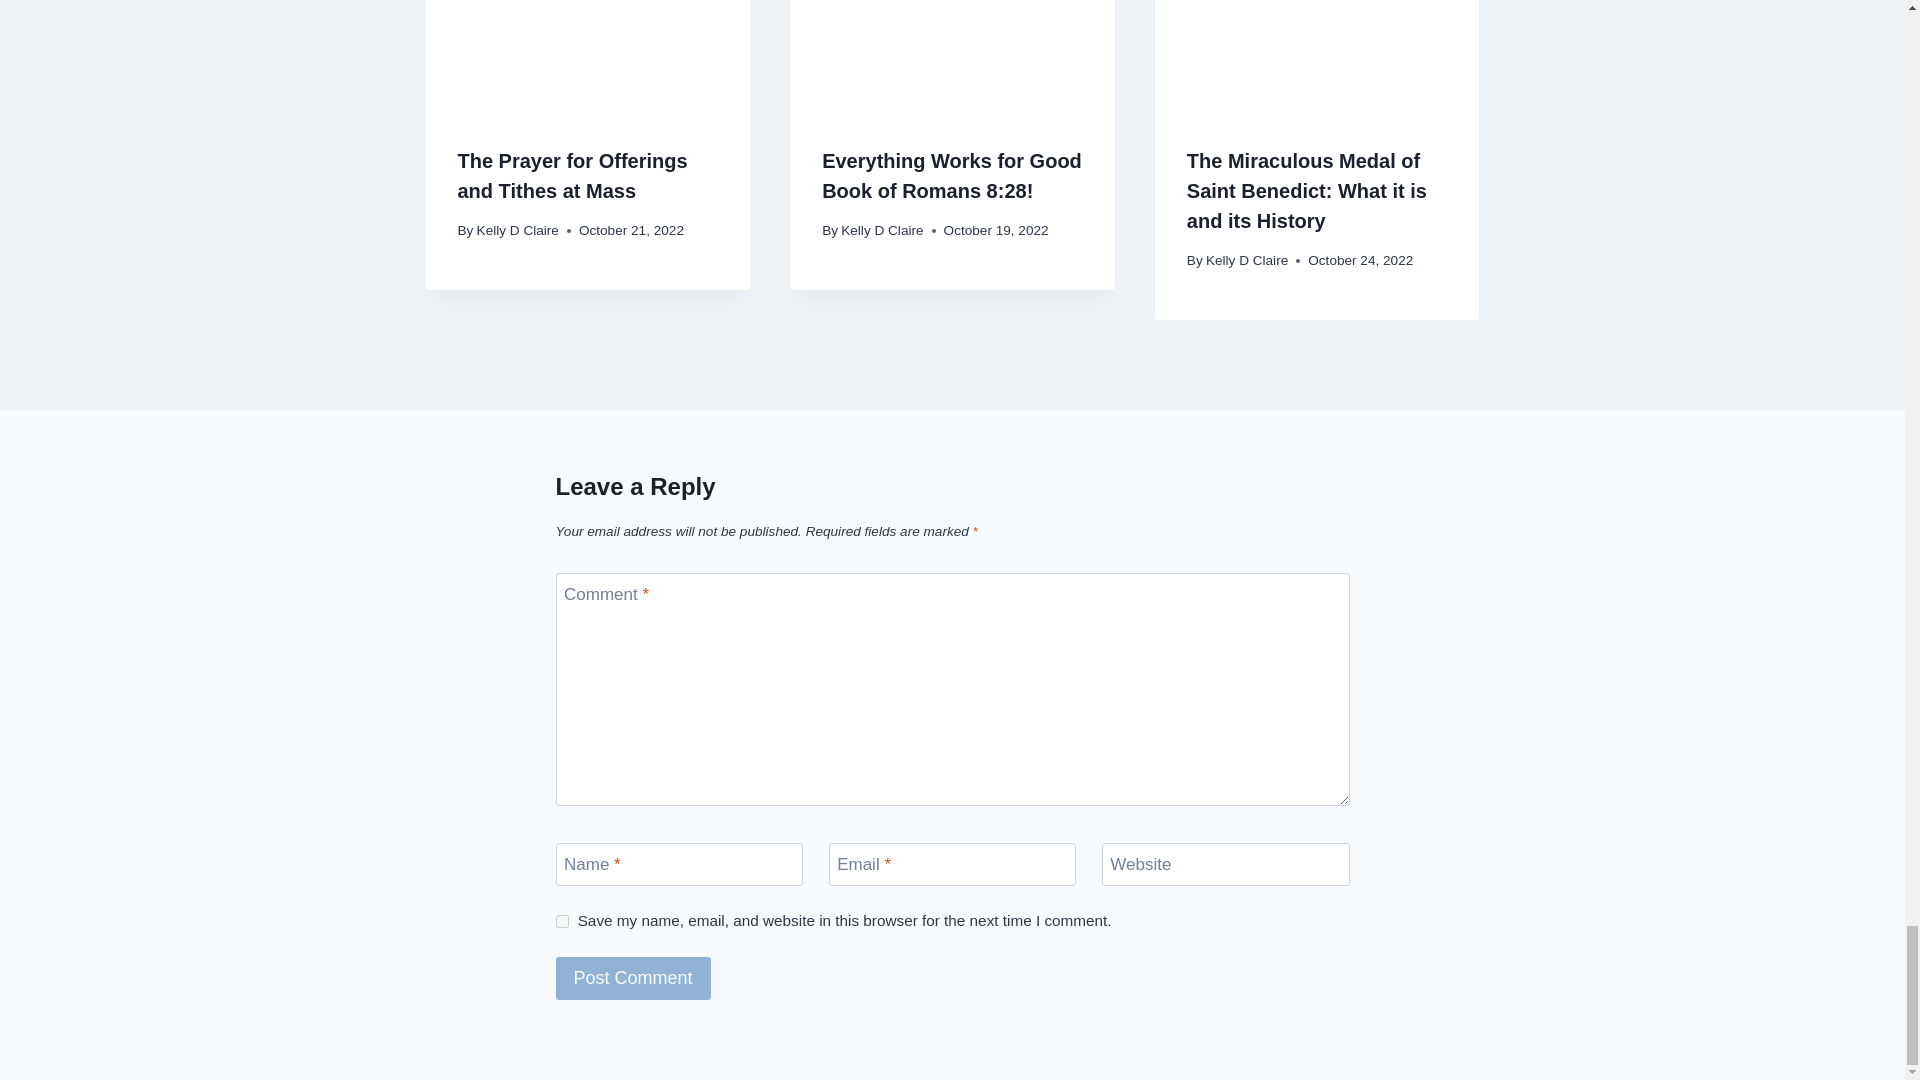 Image resolution: width=1920 pixels, height=1080 pixels. Describe the element at coordinates (633, 978) in the screenshot. I see `Post Comment` at that location.